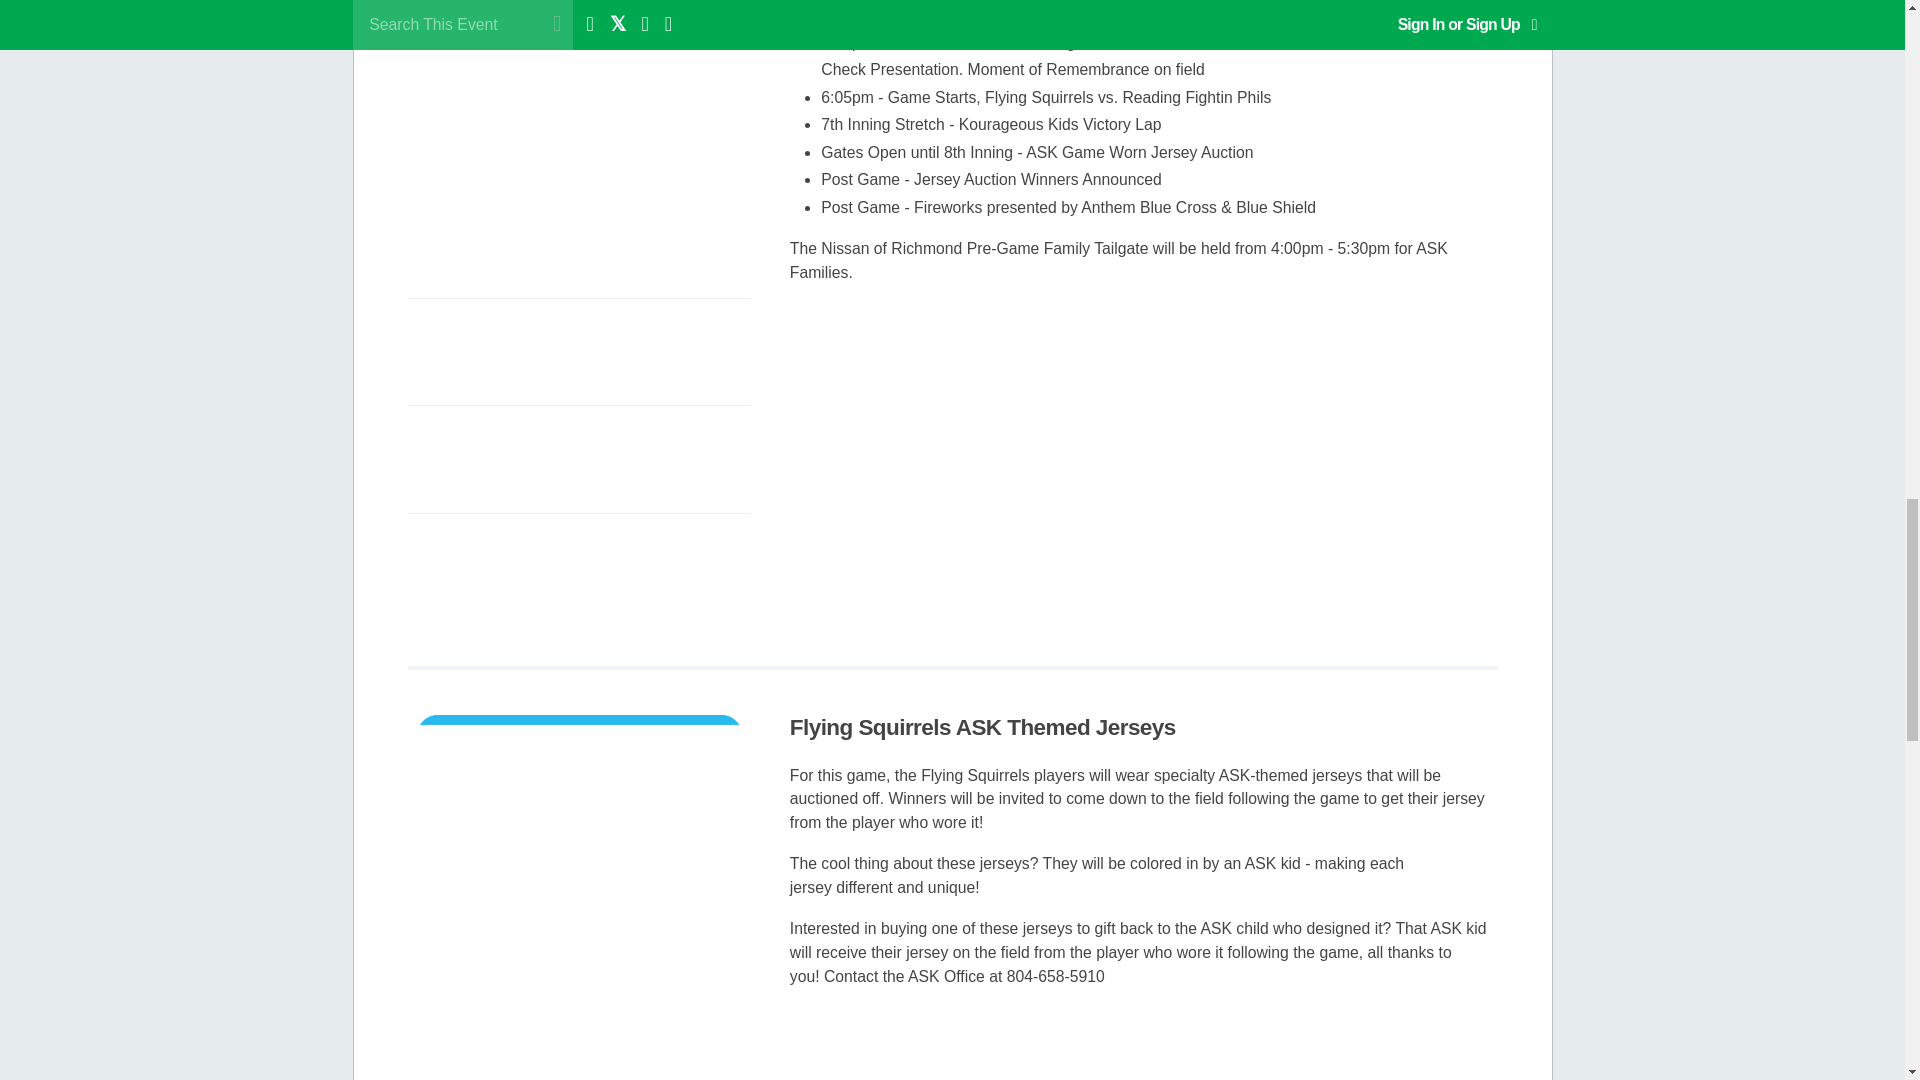  I want to click on The Diamond Parking, so click(578, 356).